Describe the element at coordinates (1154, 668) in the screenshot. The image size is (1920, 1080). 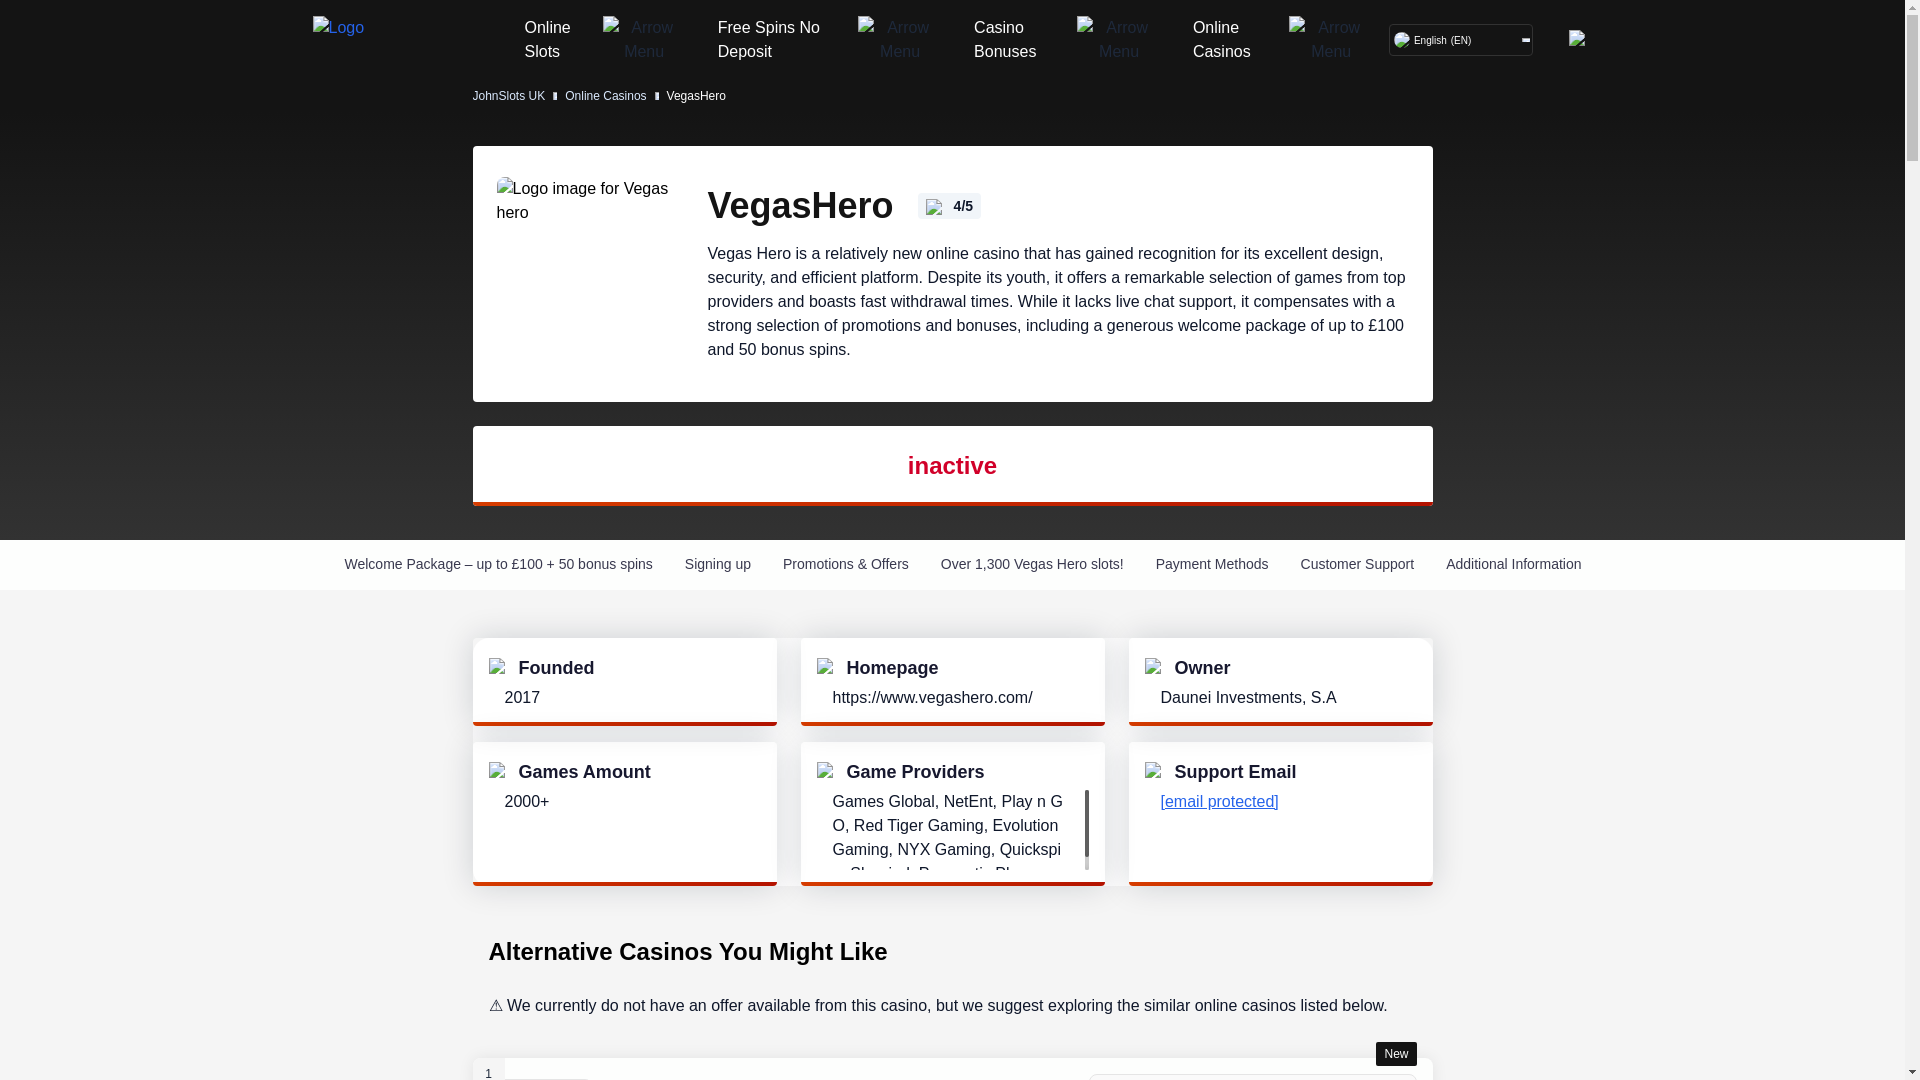
I see `informationBox` at that location.